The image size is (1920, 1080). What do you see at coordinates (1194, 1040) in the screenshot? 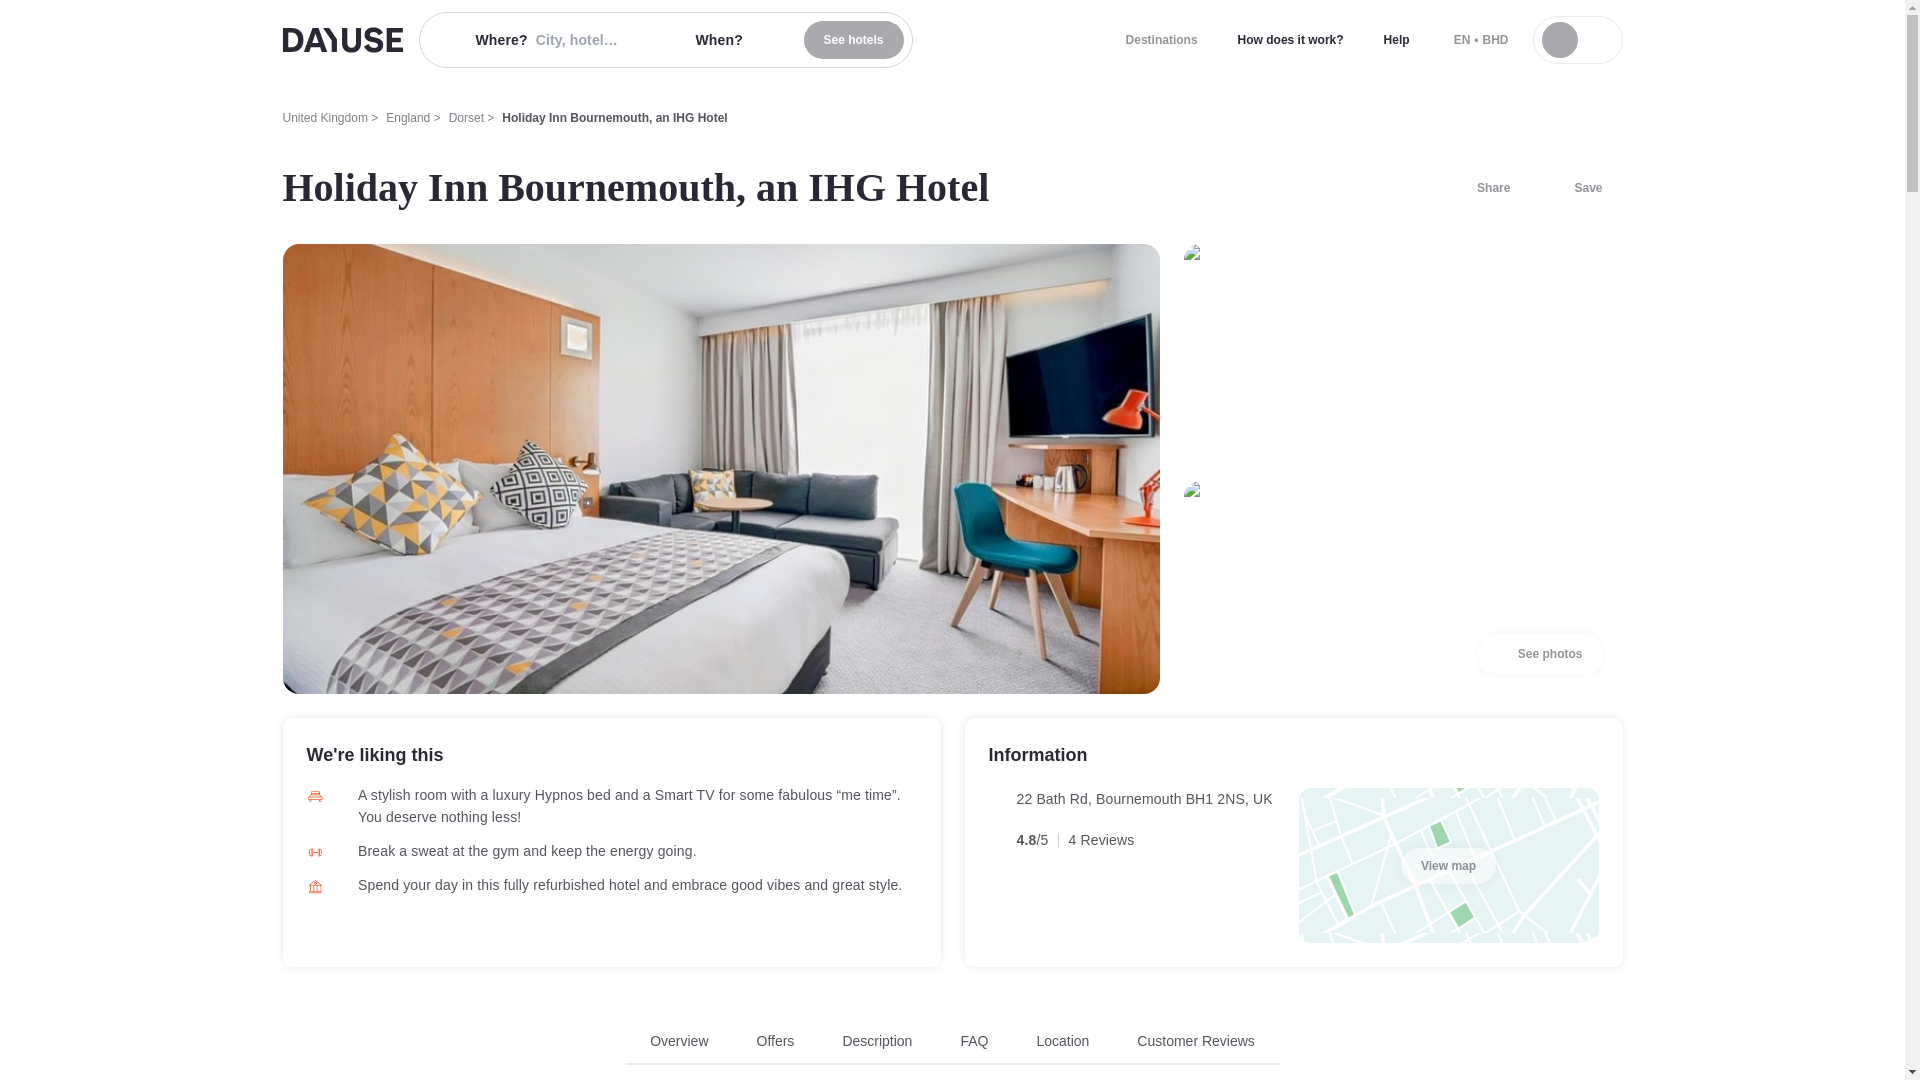
I see `Customer Reviews` at bounding box center [1194, 1040].